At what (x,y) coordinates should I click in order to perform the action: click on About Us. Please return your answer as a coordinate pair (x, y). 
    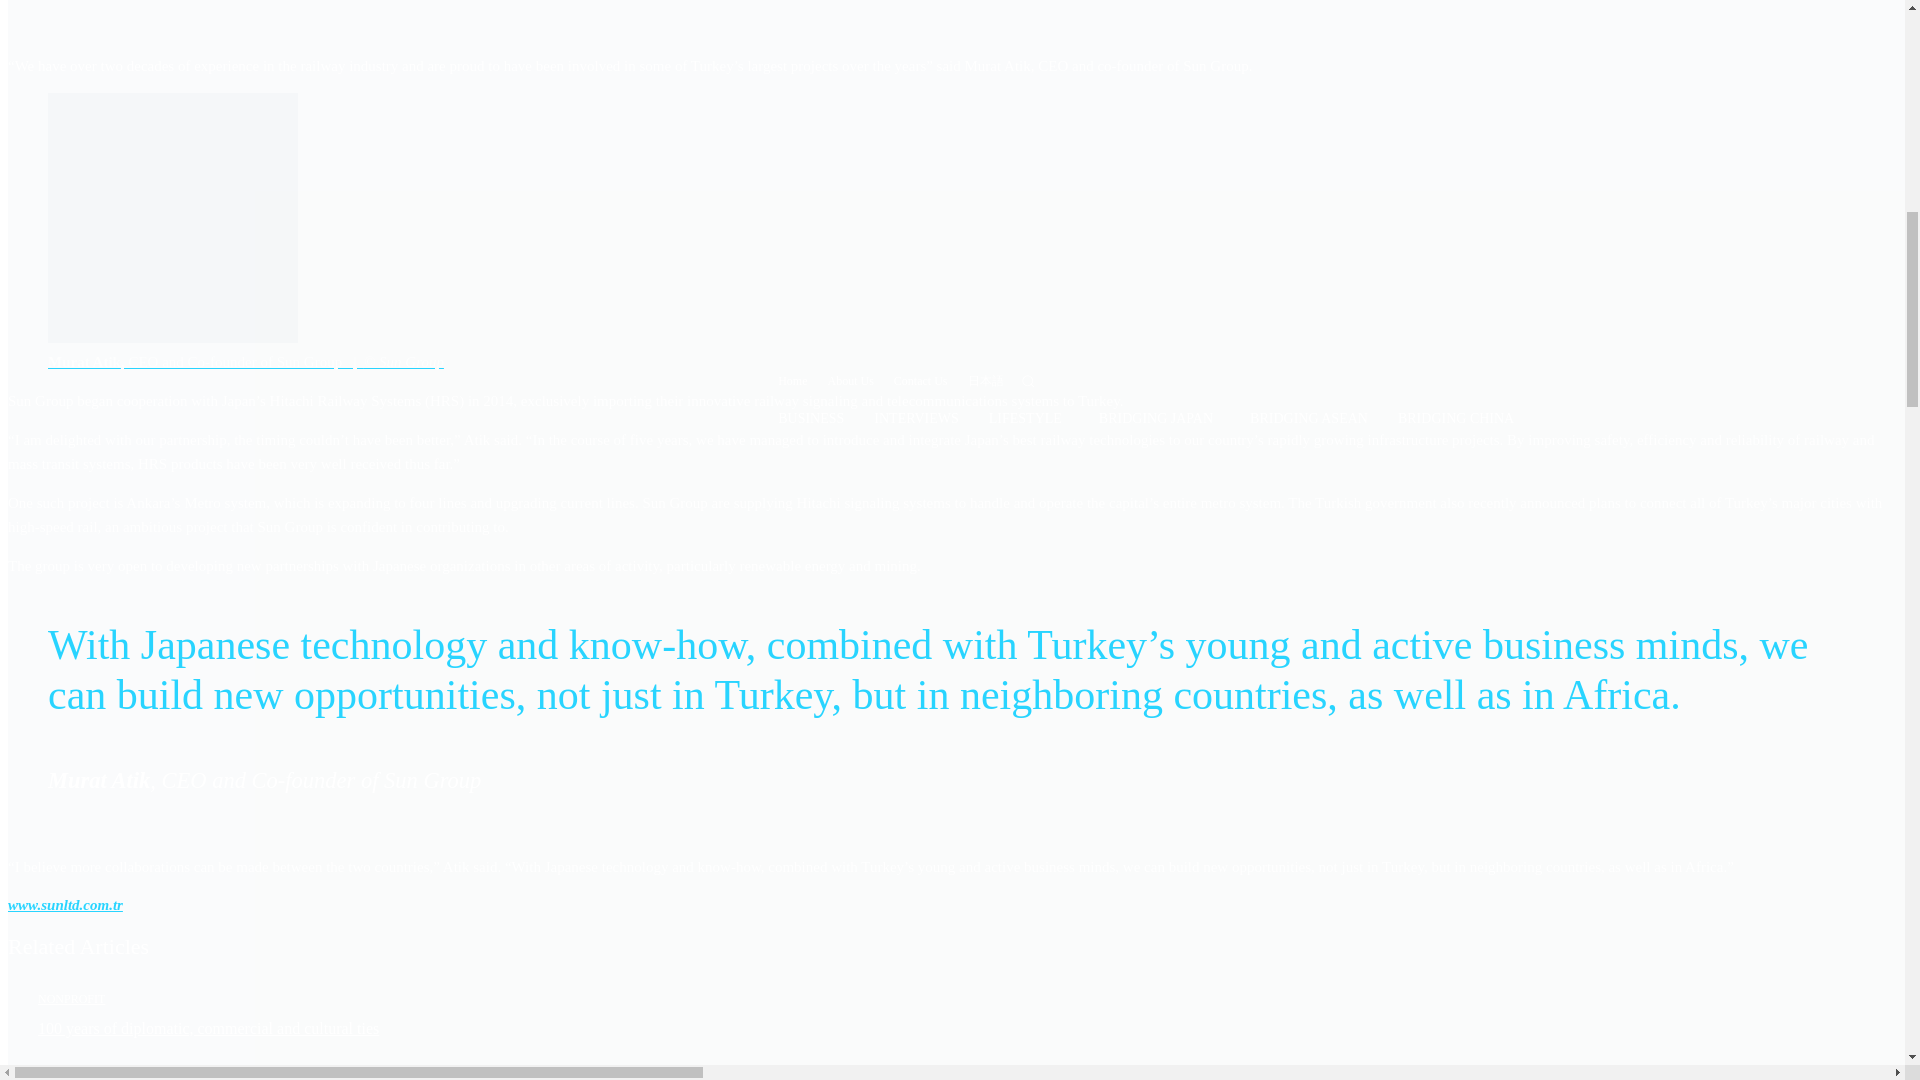
    Looking at the image, I should click on (850, 381).